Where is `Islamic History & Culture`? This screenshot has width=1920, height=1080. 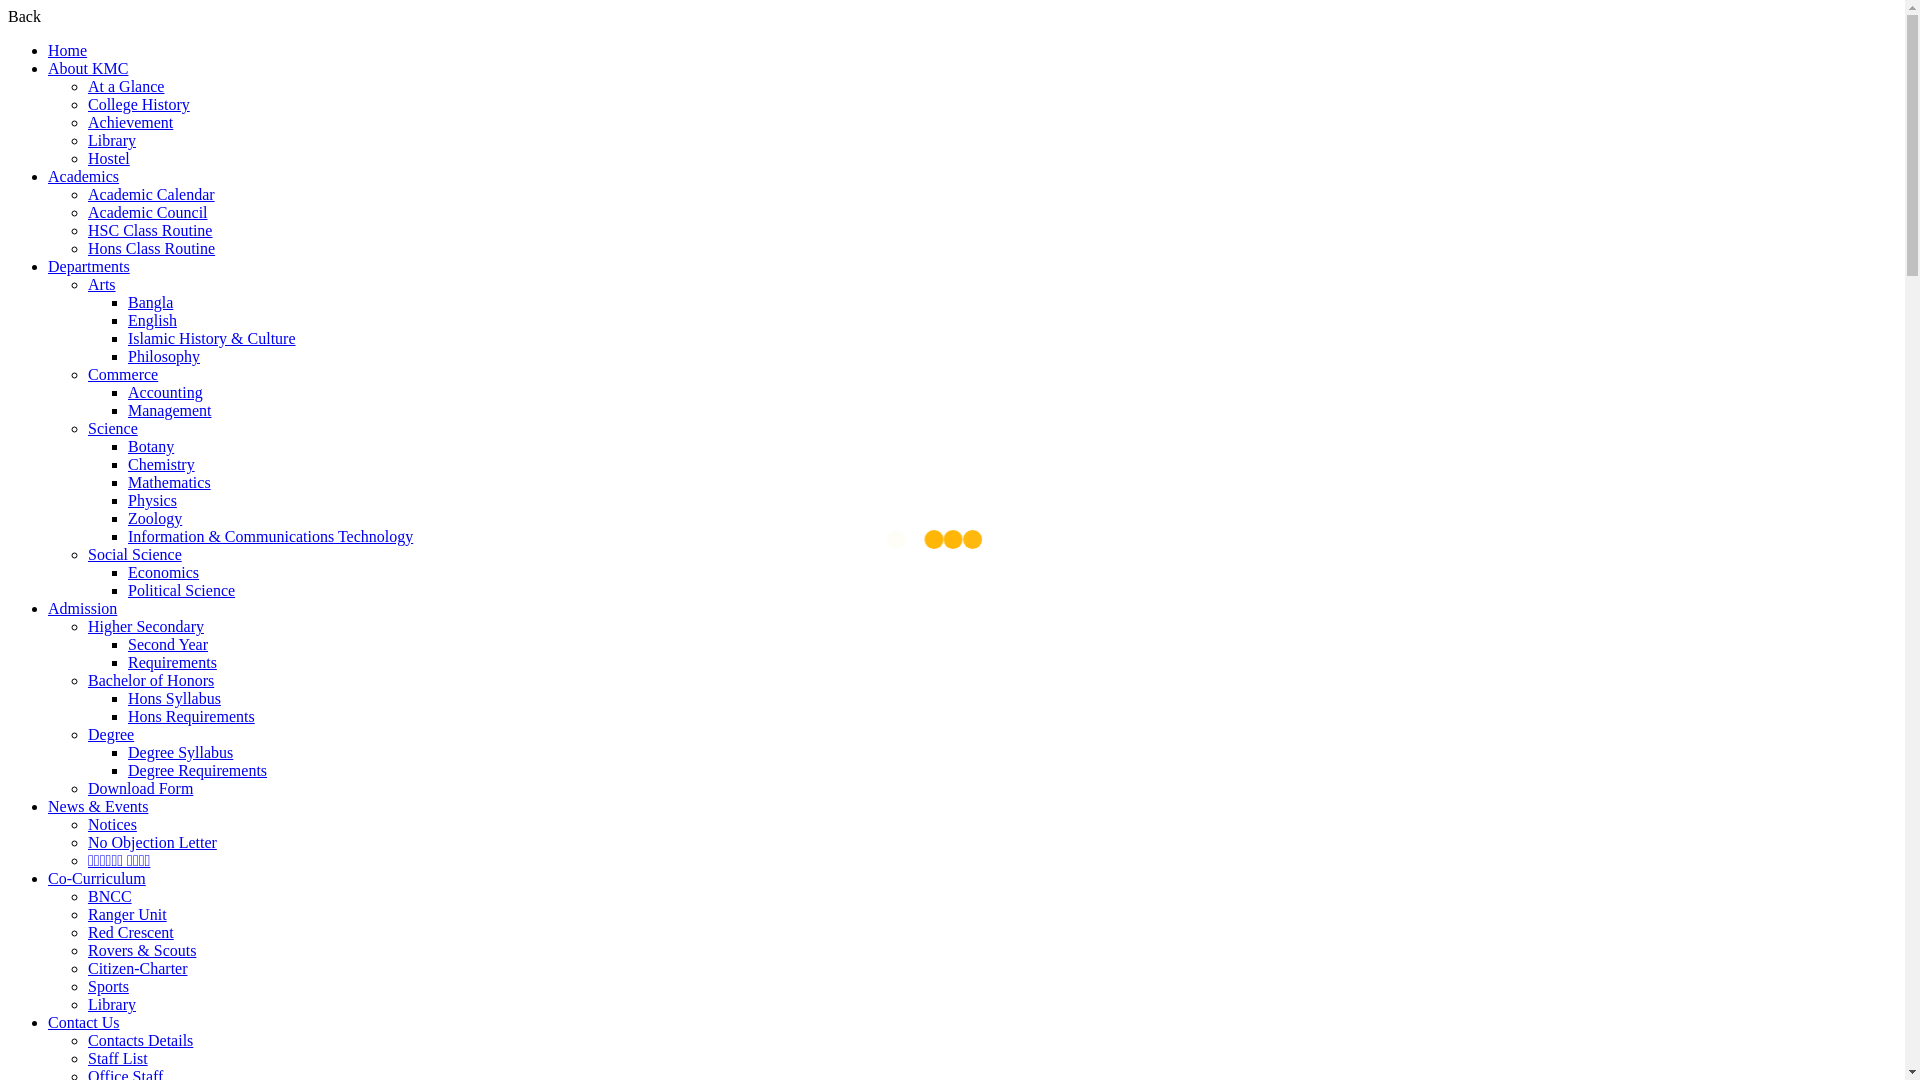 Islamic History & Culture is located at coordinates (212, 338).